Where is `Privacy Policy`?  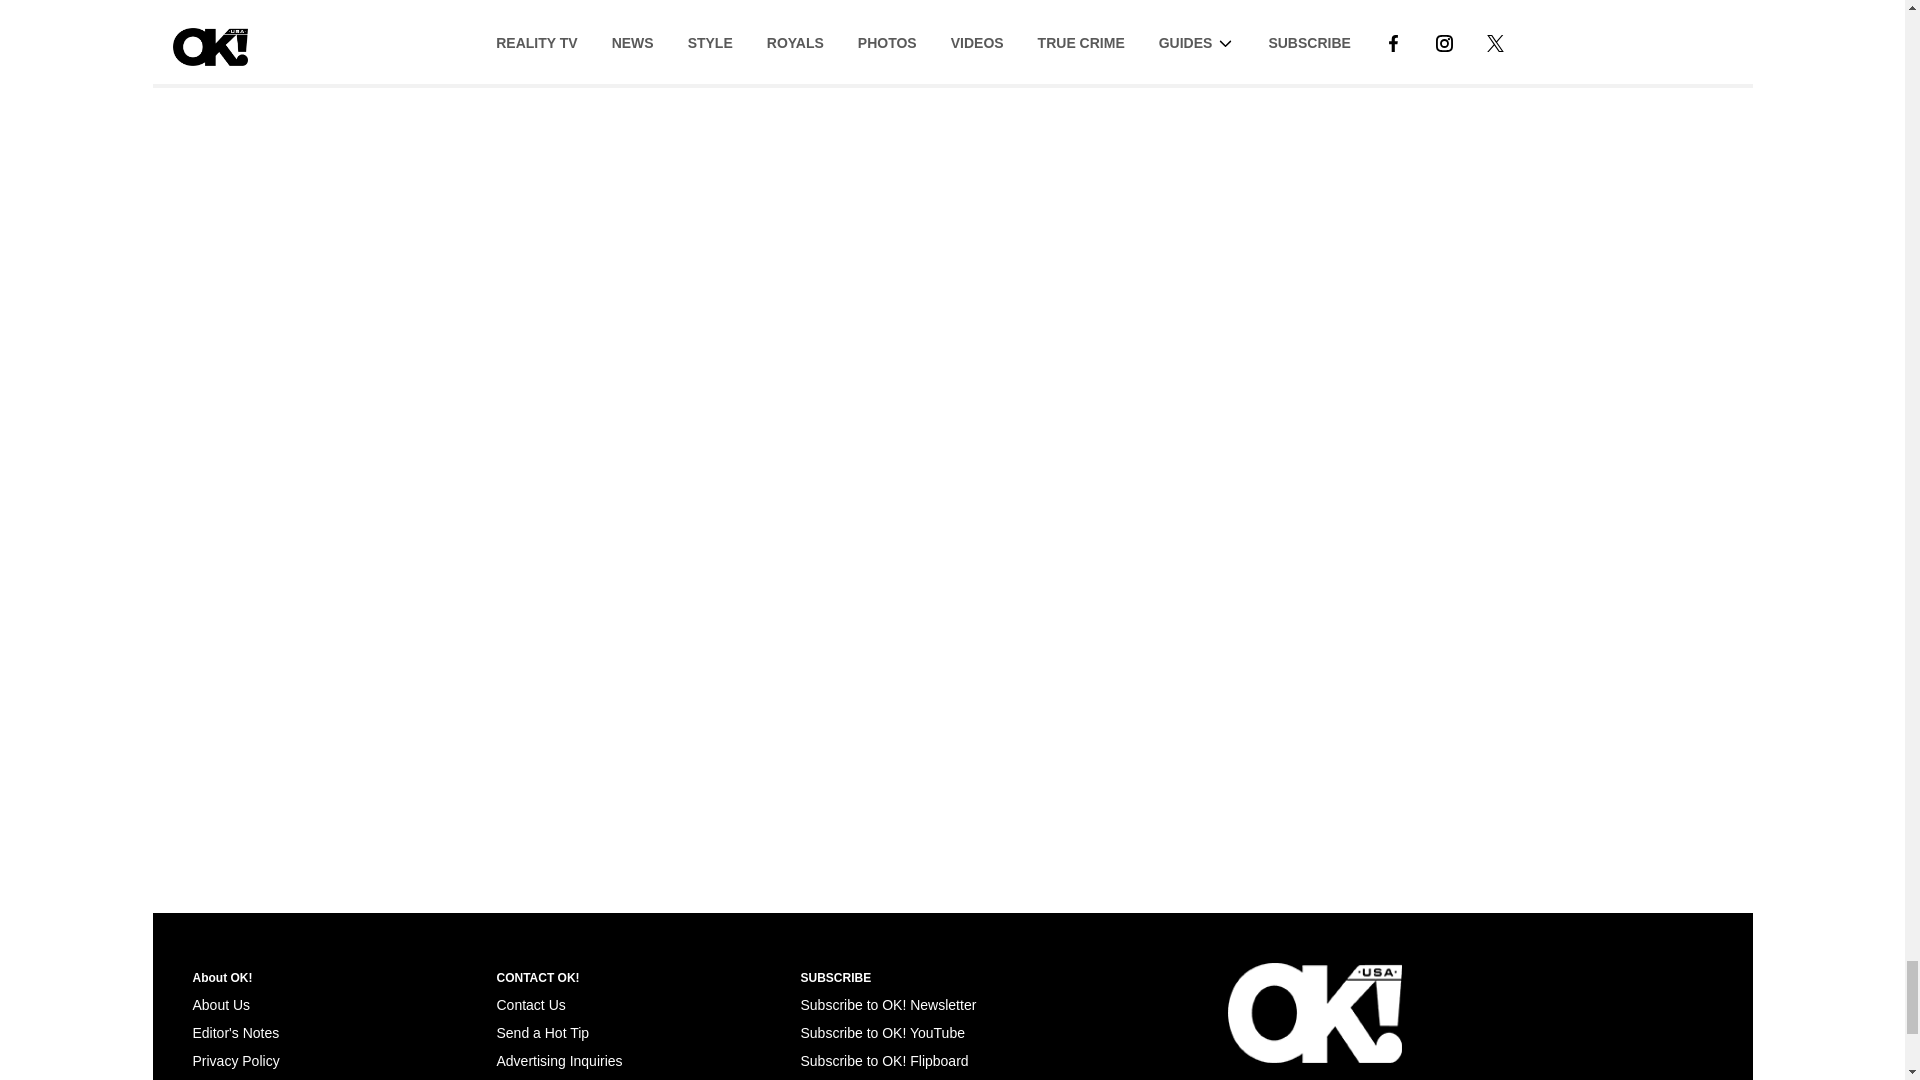 Privacy Policy is located at coordinates (235, 1061).